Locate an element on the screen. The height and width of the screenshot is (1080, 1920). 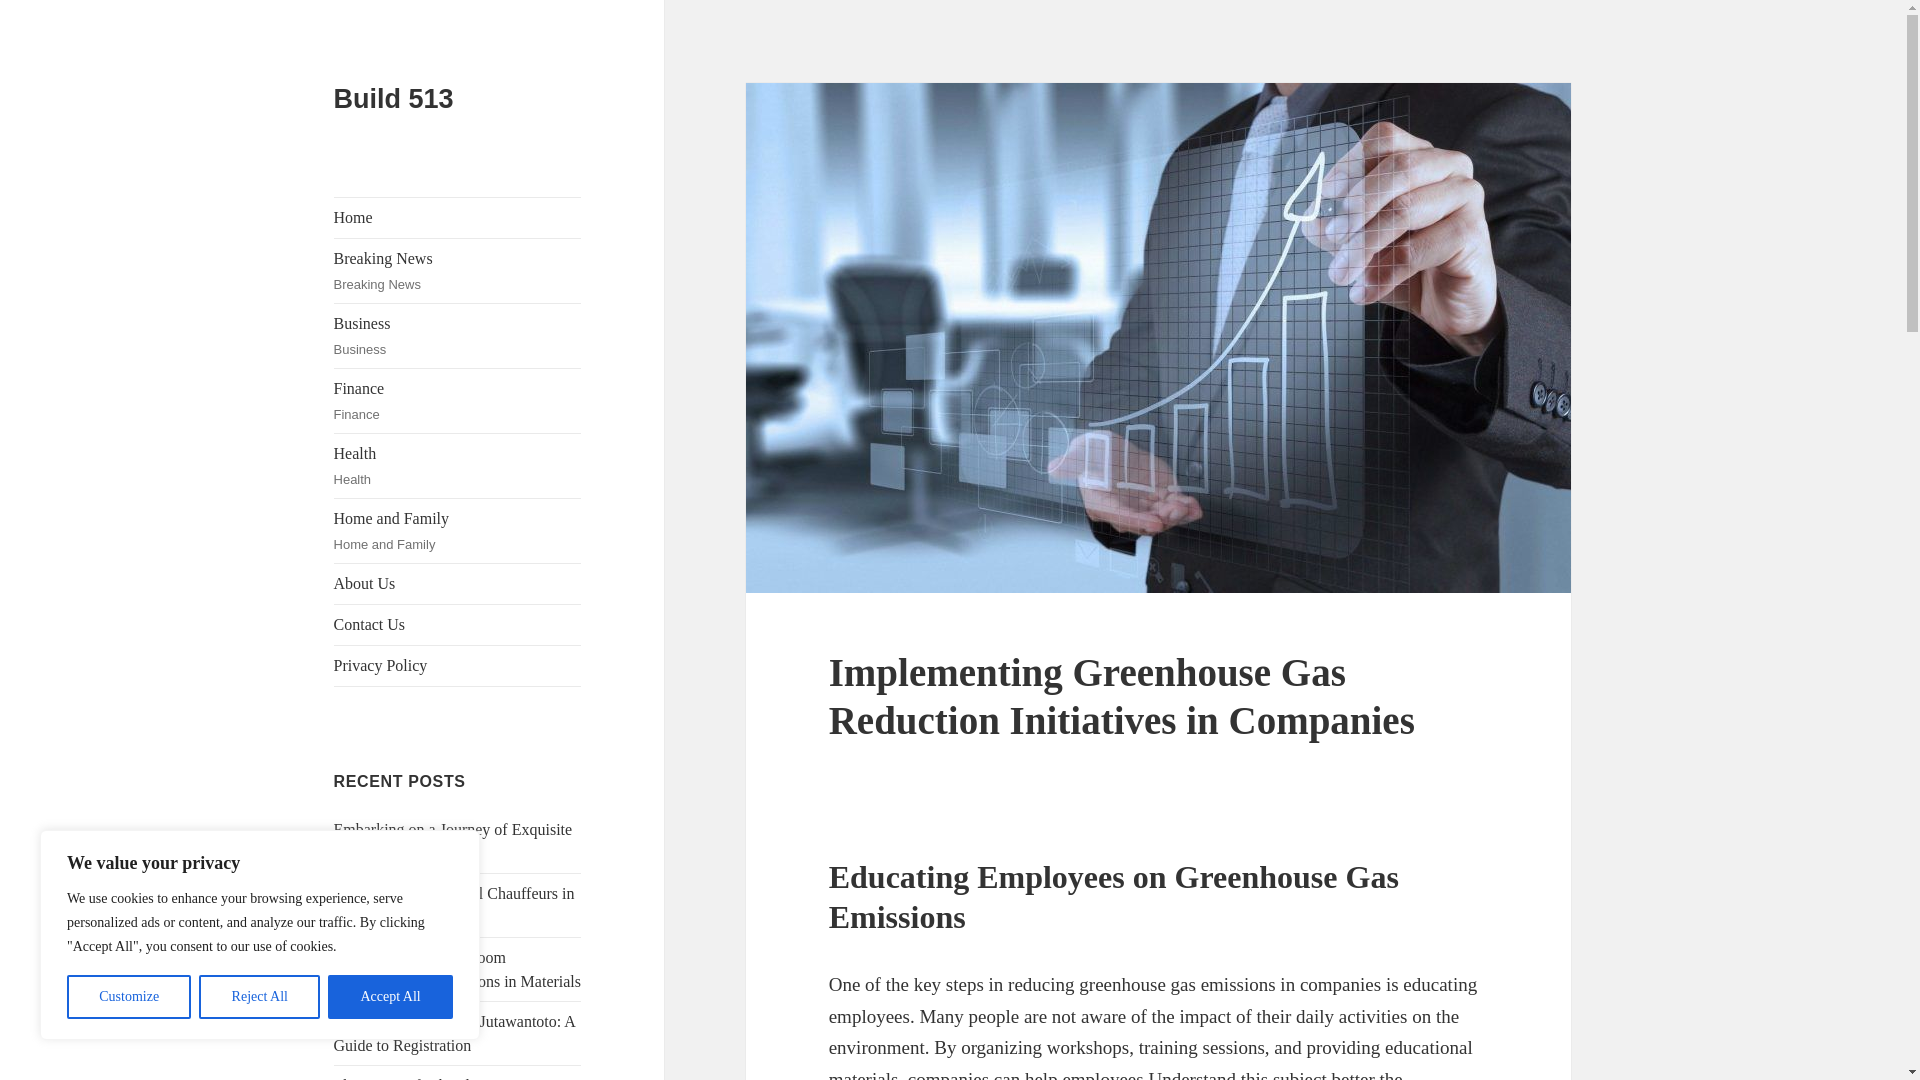
About Us is located at coordinates (458, 583).